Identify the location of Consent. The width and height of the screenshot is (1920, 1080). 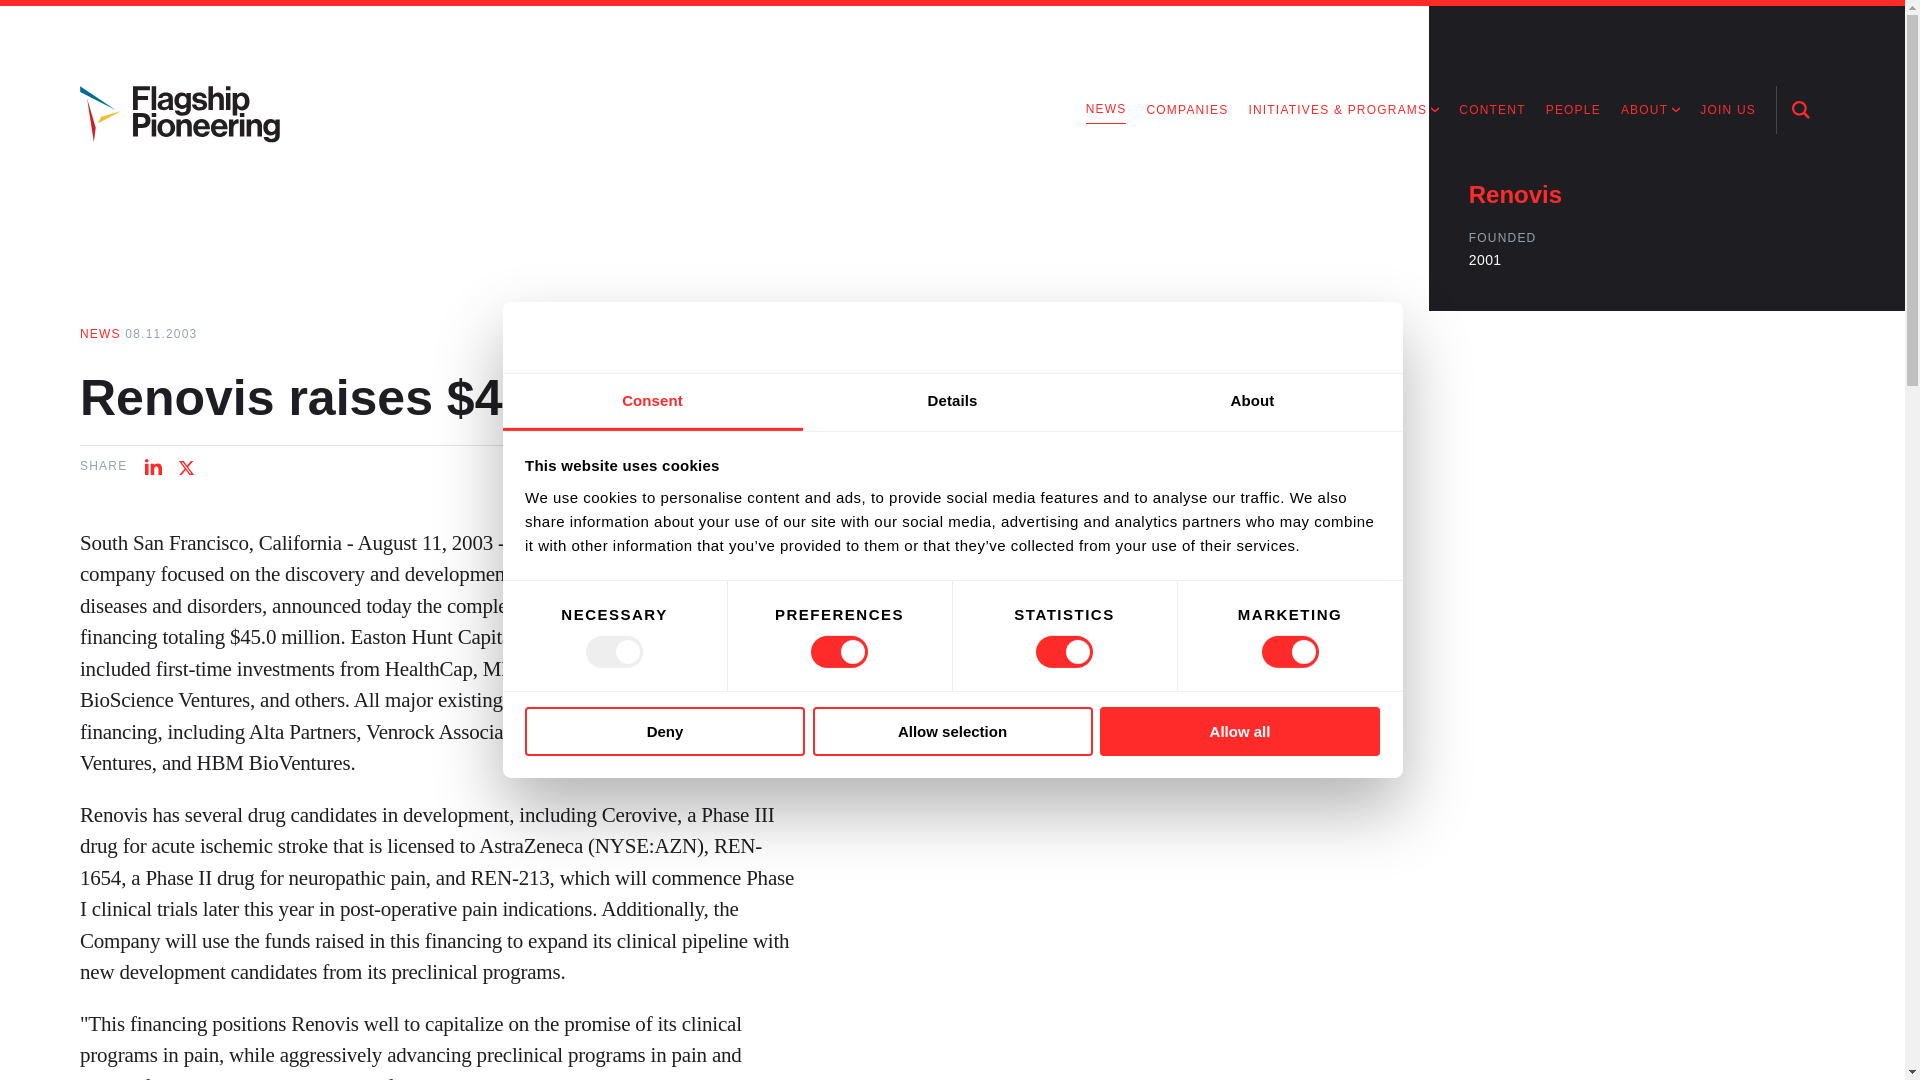
(652, 402).